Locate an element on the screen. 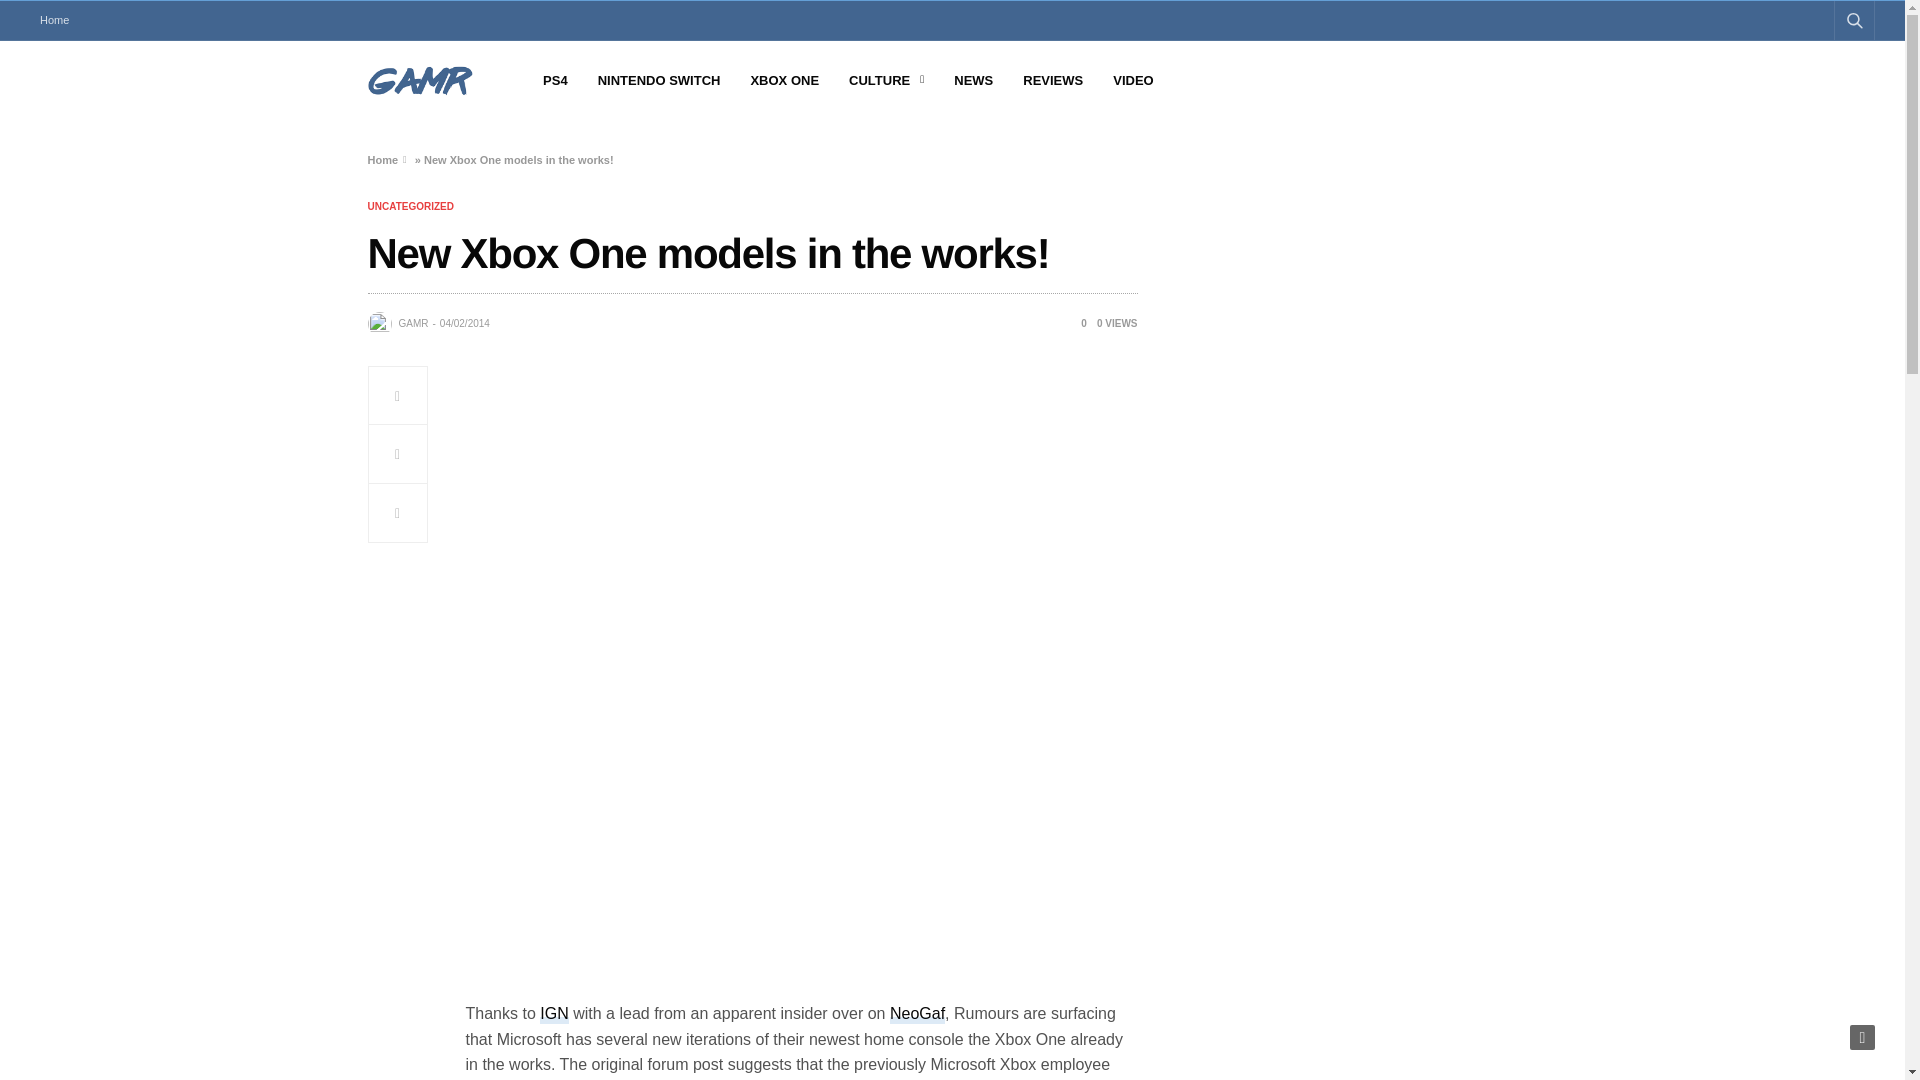 This screenshot has height=1080, width=1920. REVIEWS is located at coordinates (1052, 81).